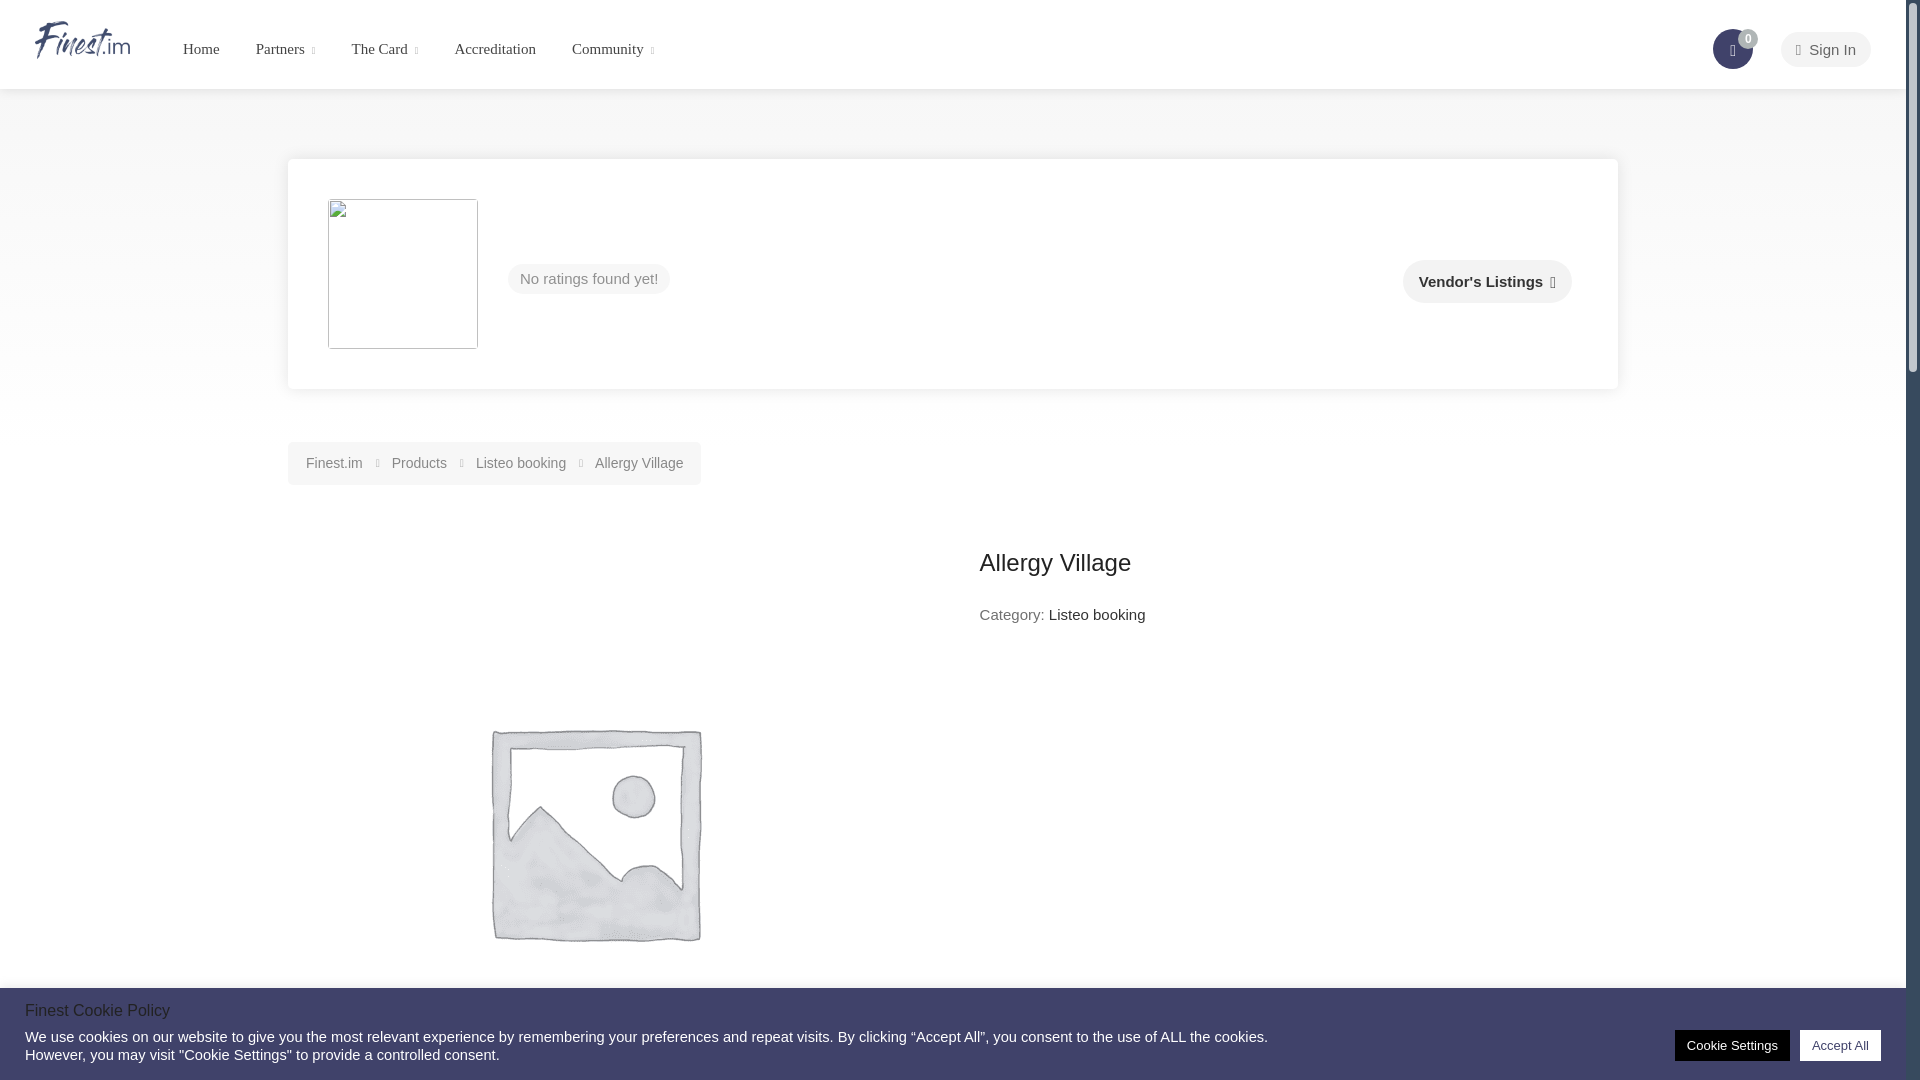 This screenshot has width=1920, height=1080. I want to click on Go to the Listeo booking Category archives., so click(522, 462).